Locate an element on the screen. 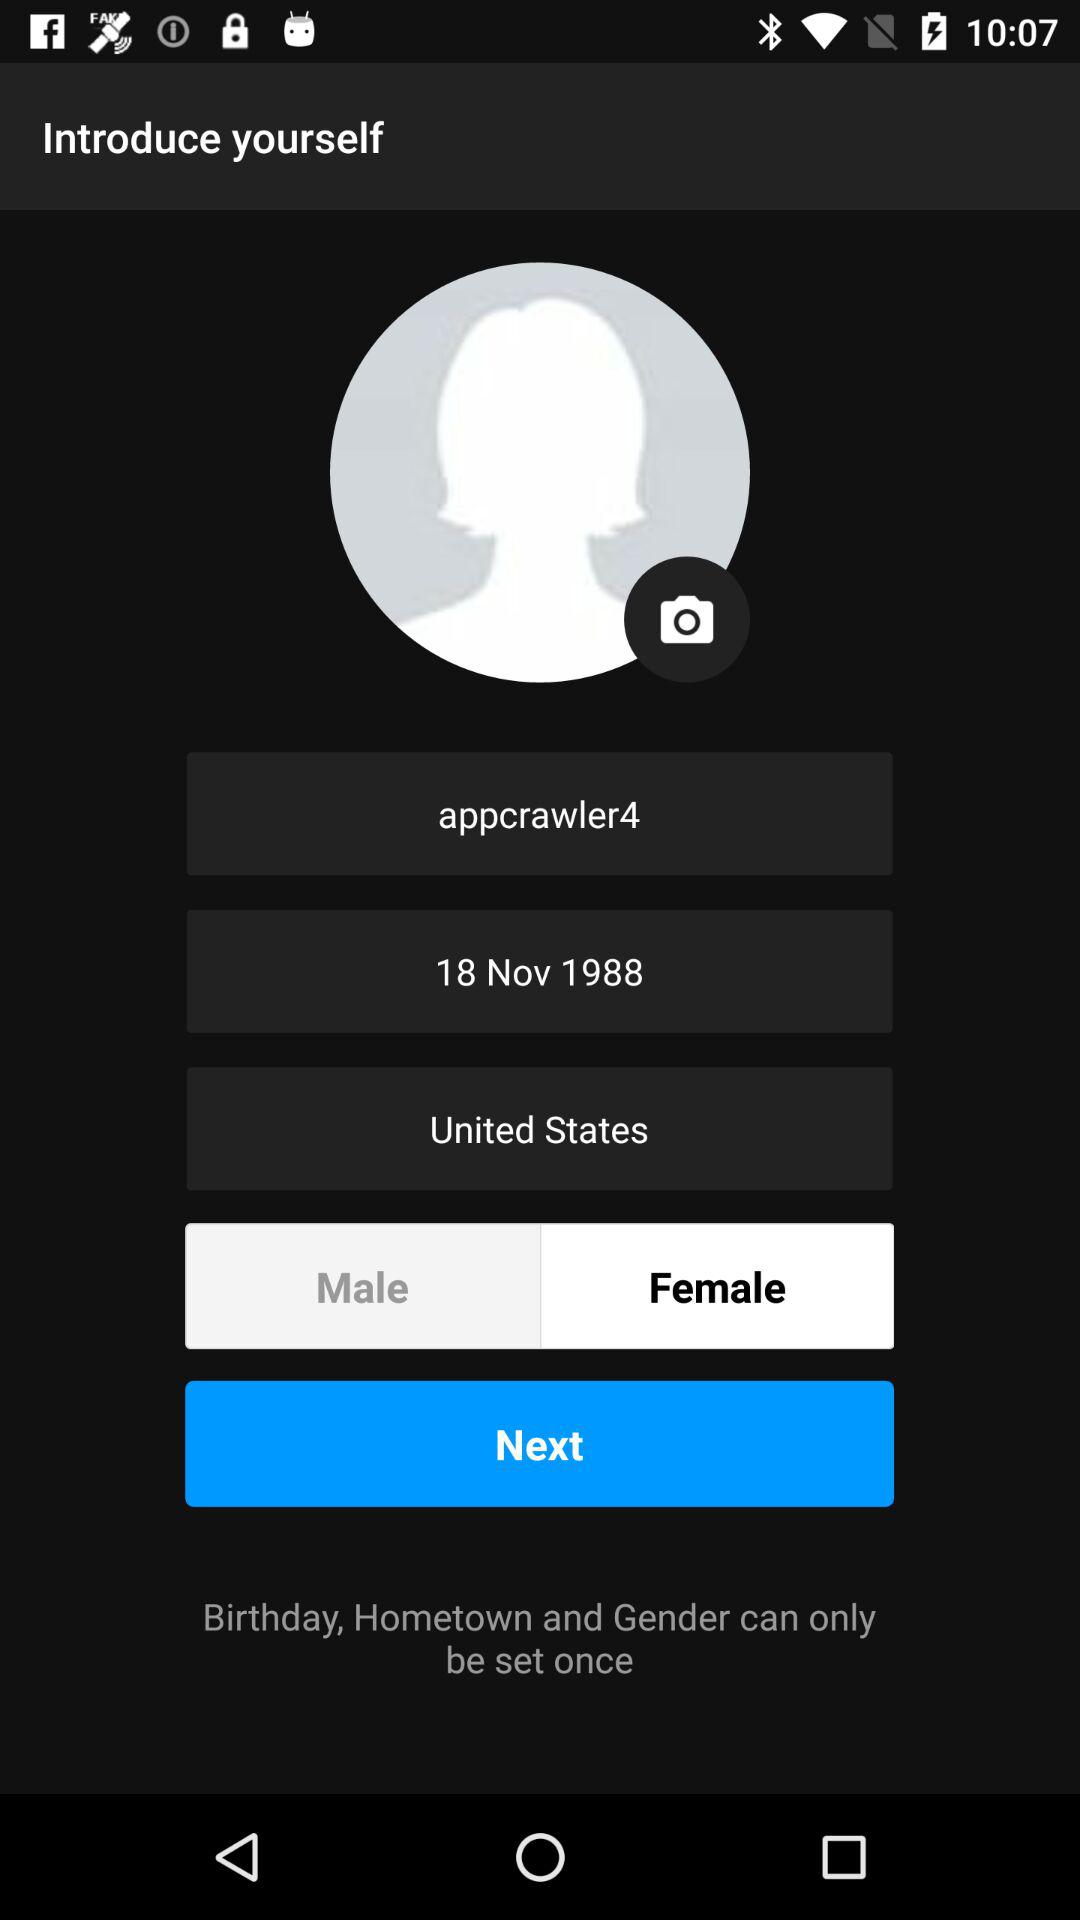 The image size is (1080, 1920). turn on the united states item is located at coordinates (540, 1128).